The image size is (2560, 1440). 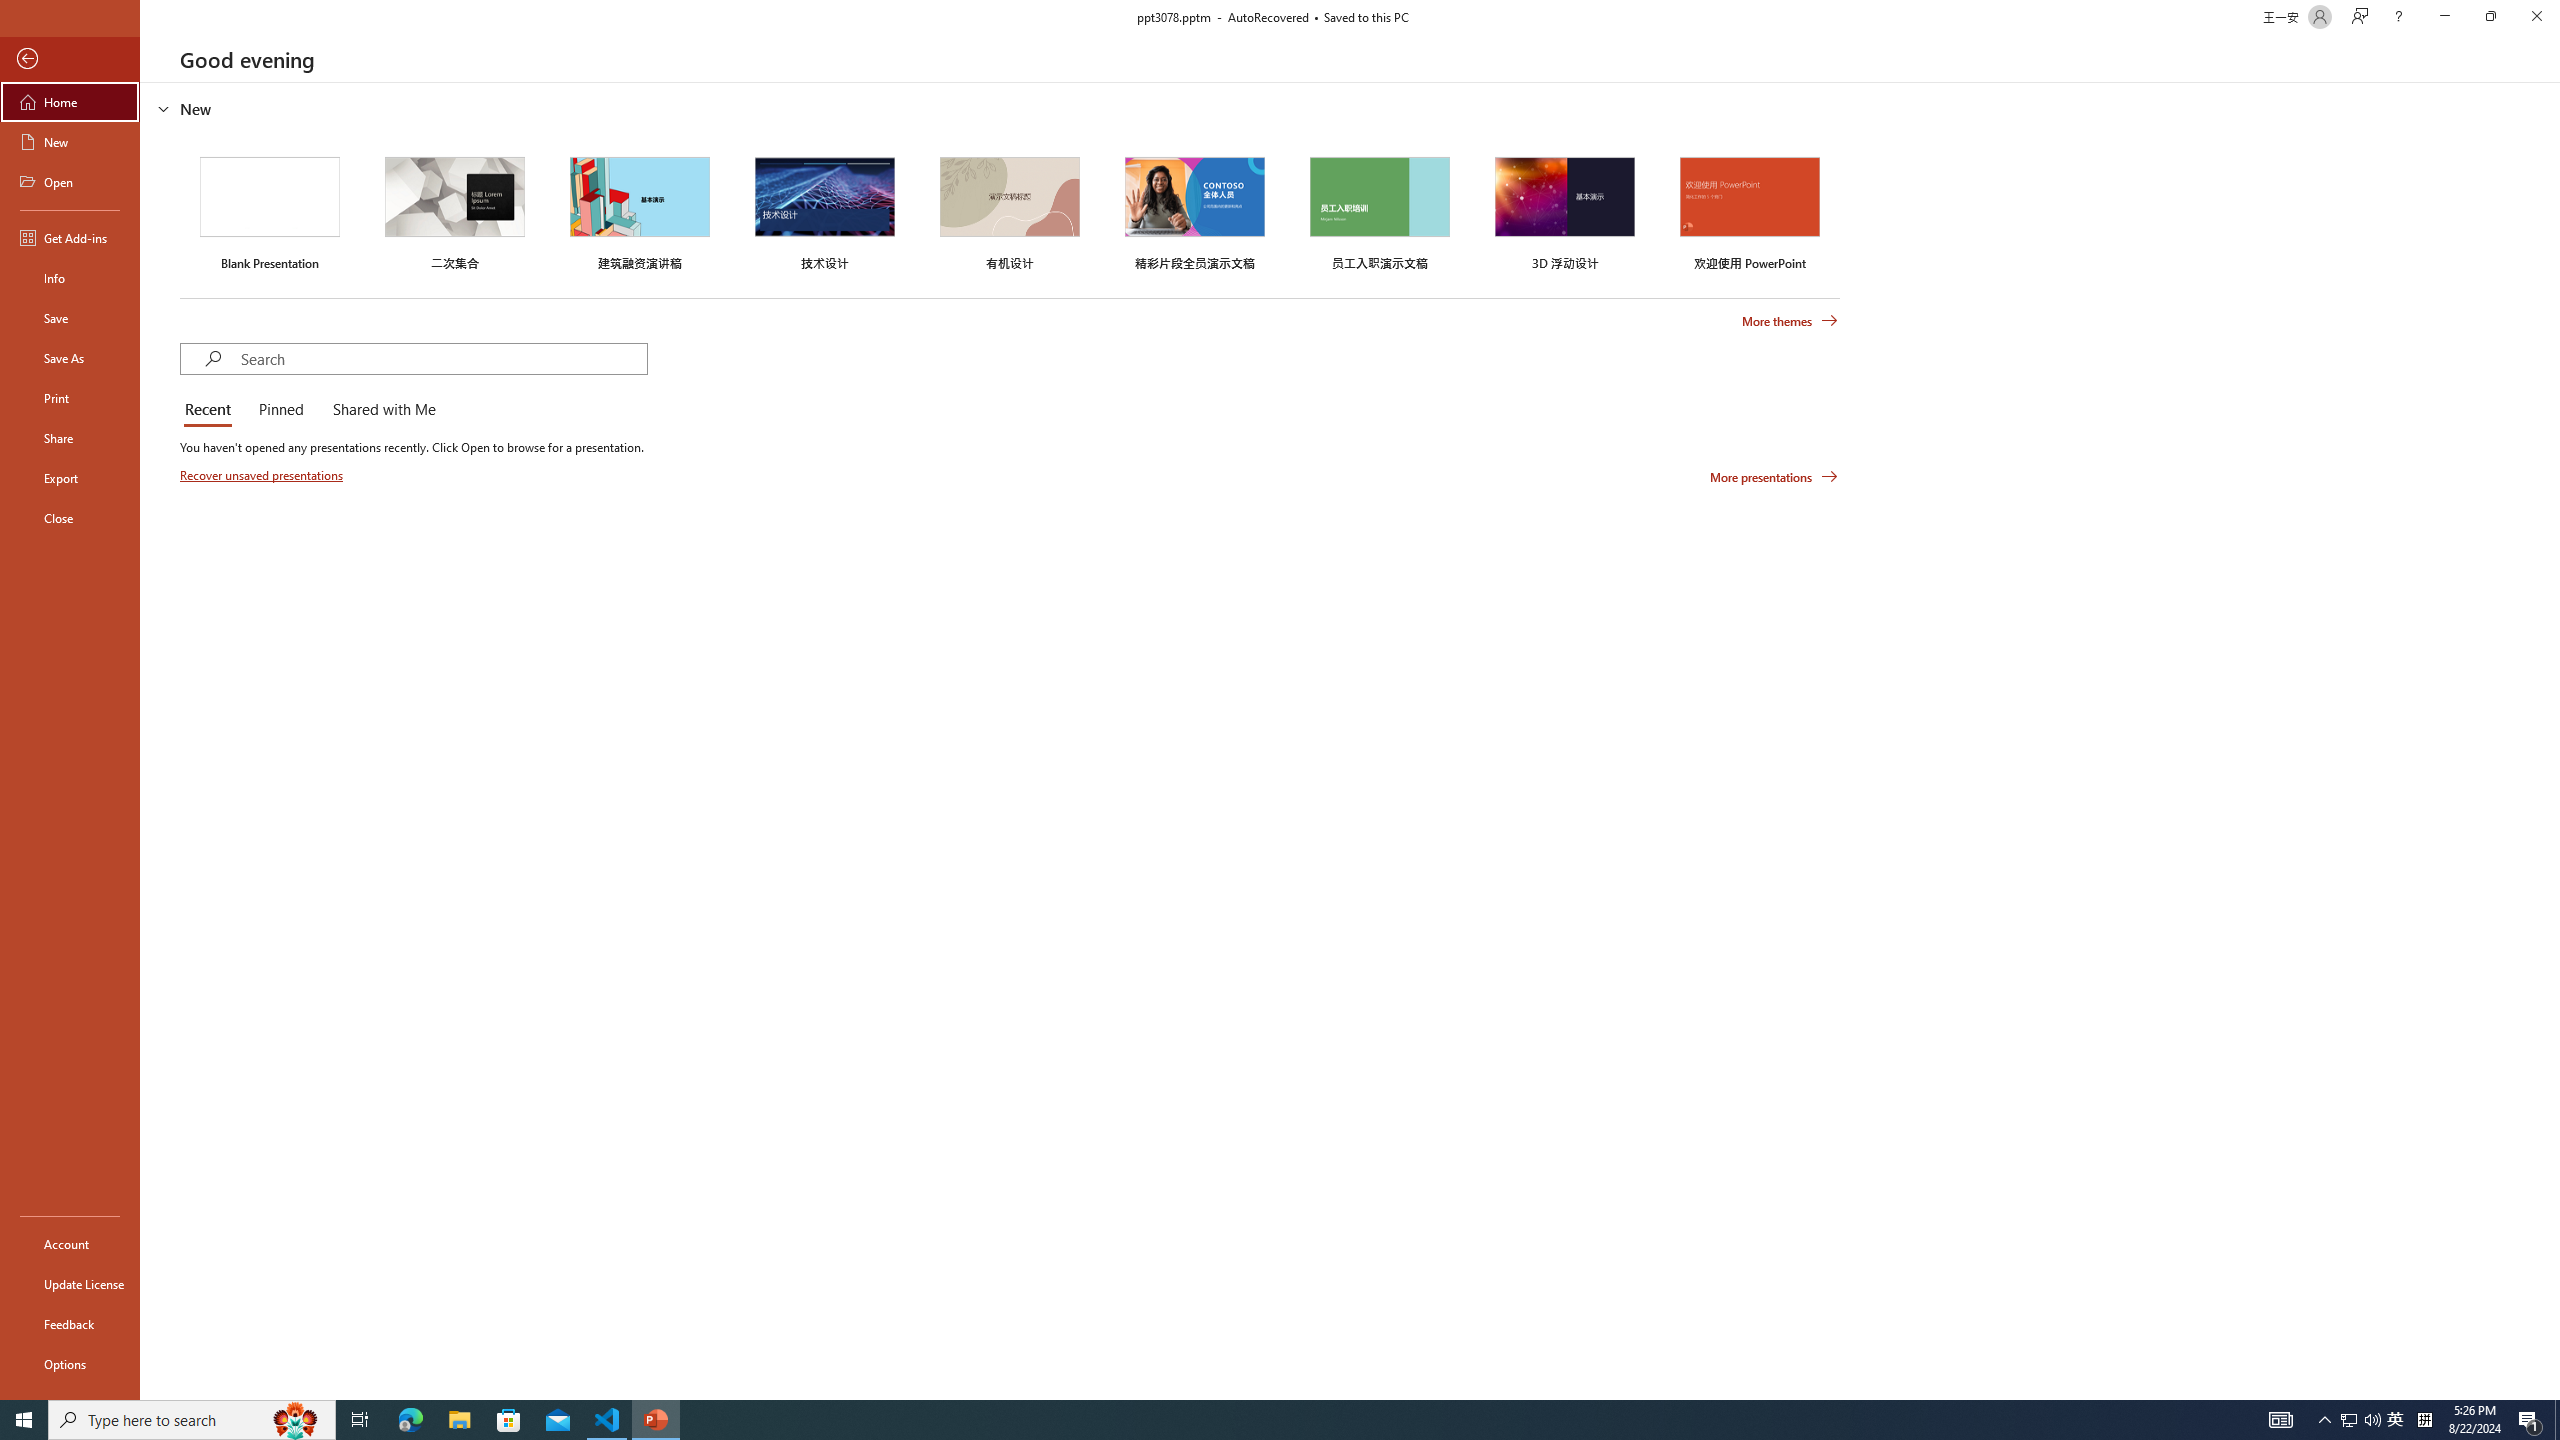 I want to click on Back, so click(x=70, y=60).